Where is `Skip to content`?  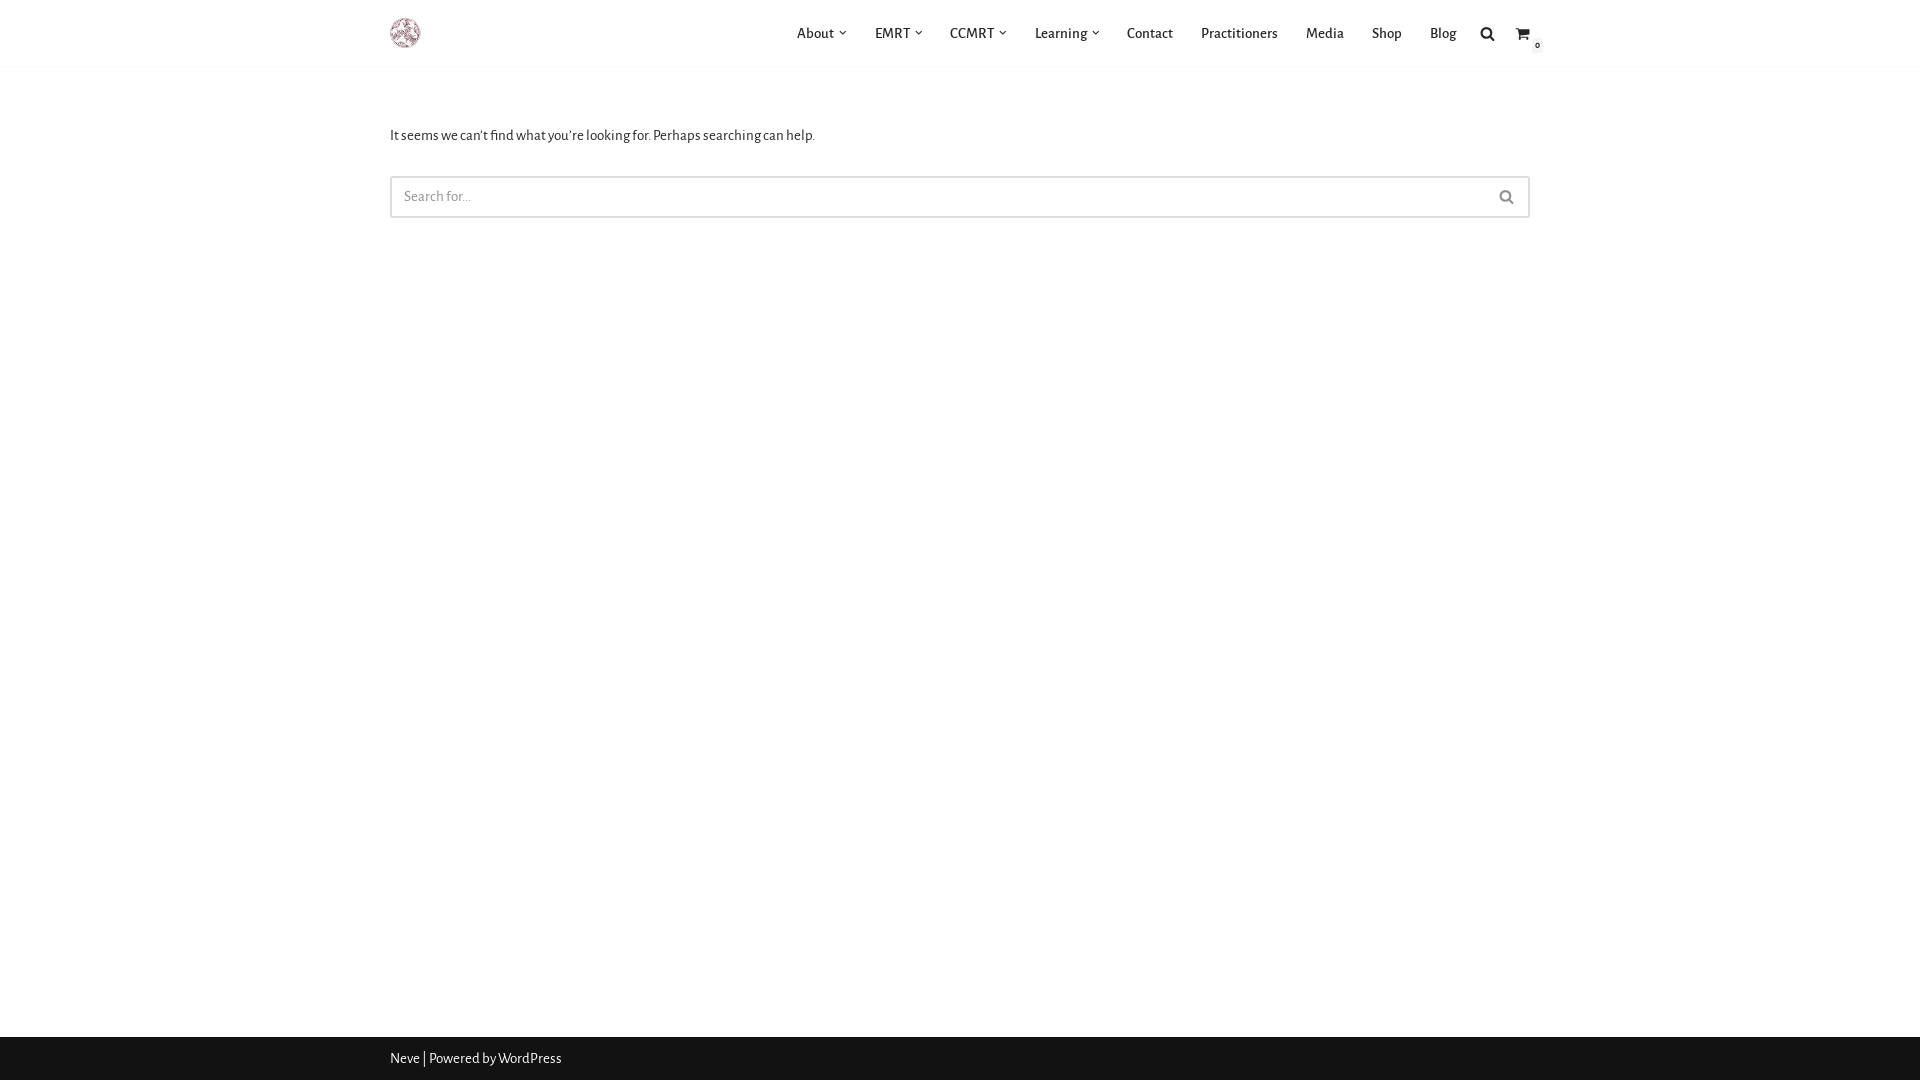
Skip to content is located at coordinates (15, 42).